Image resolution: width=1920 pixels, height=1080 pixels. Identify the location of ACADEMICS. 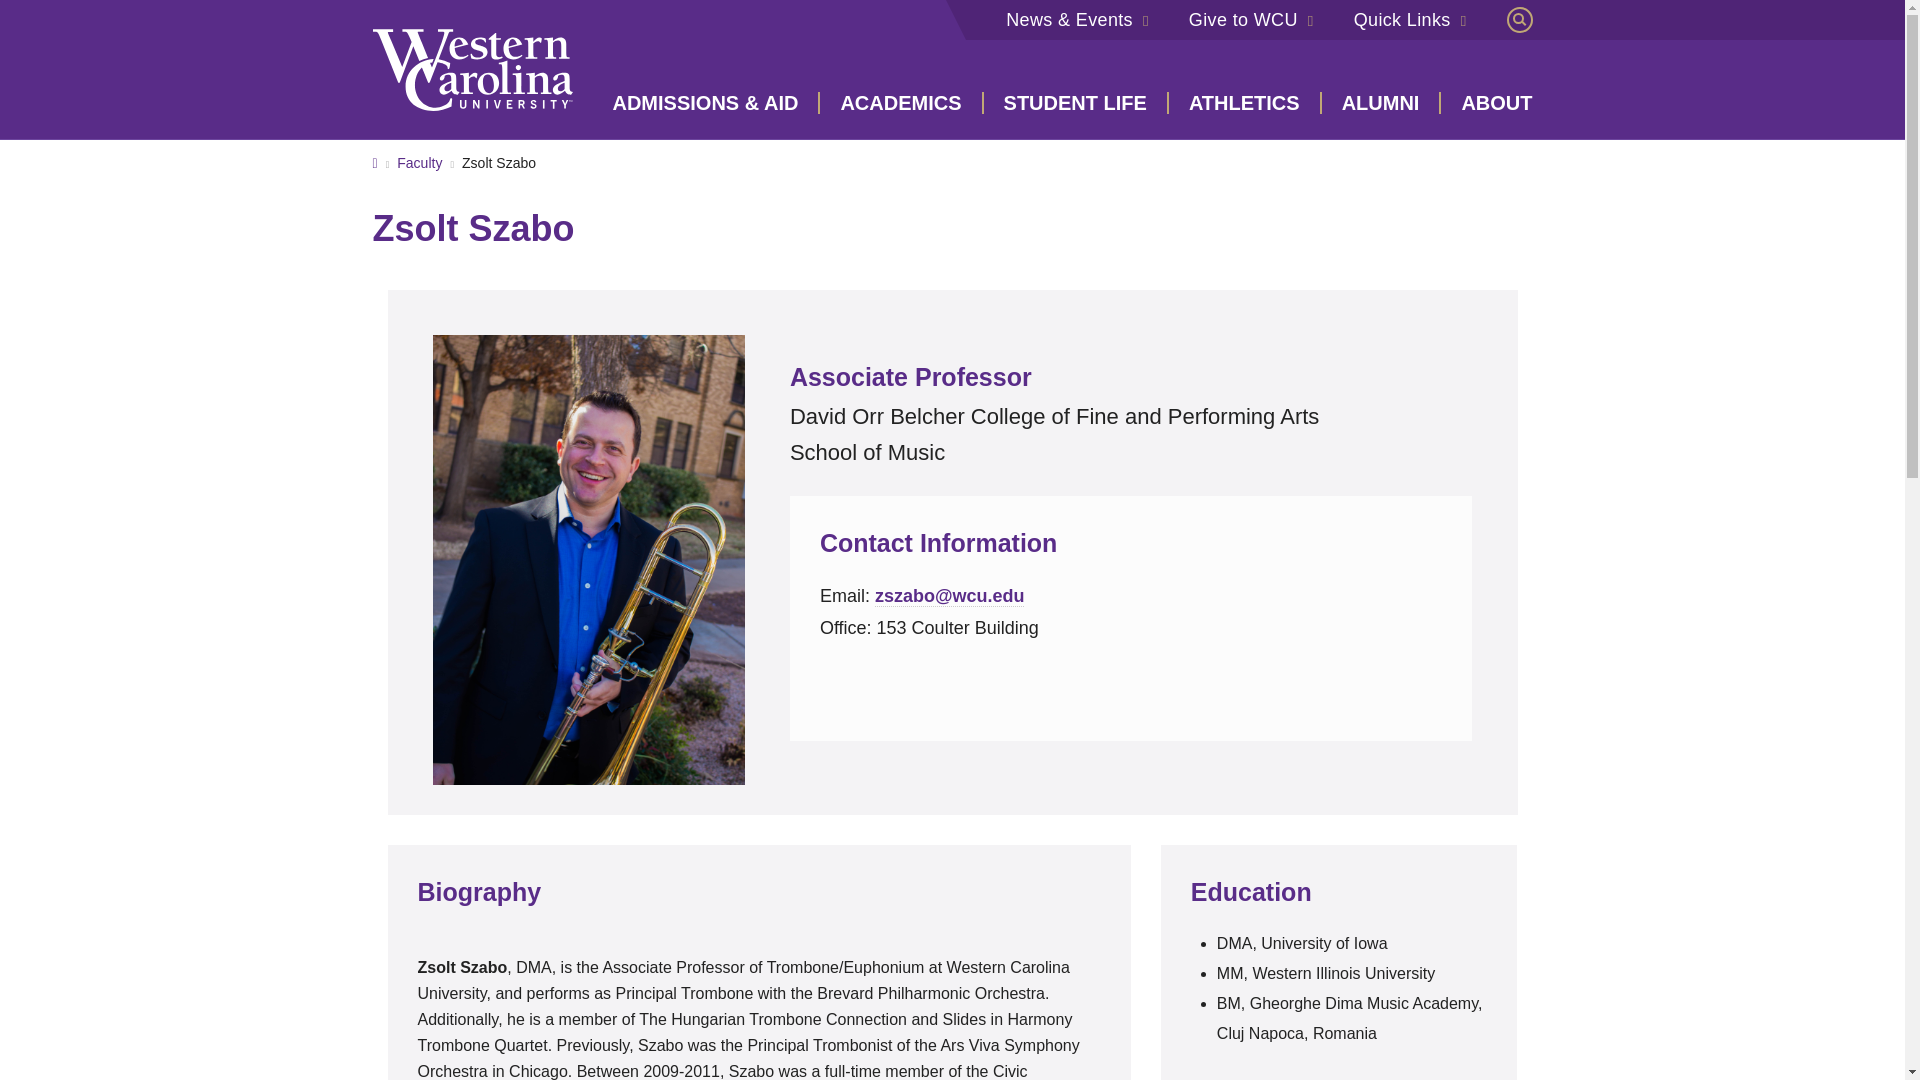
(901, 102).